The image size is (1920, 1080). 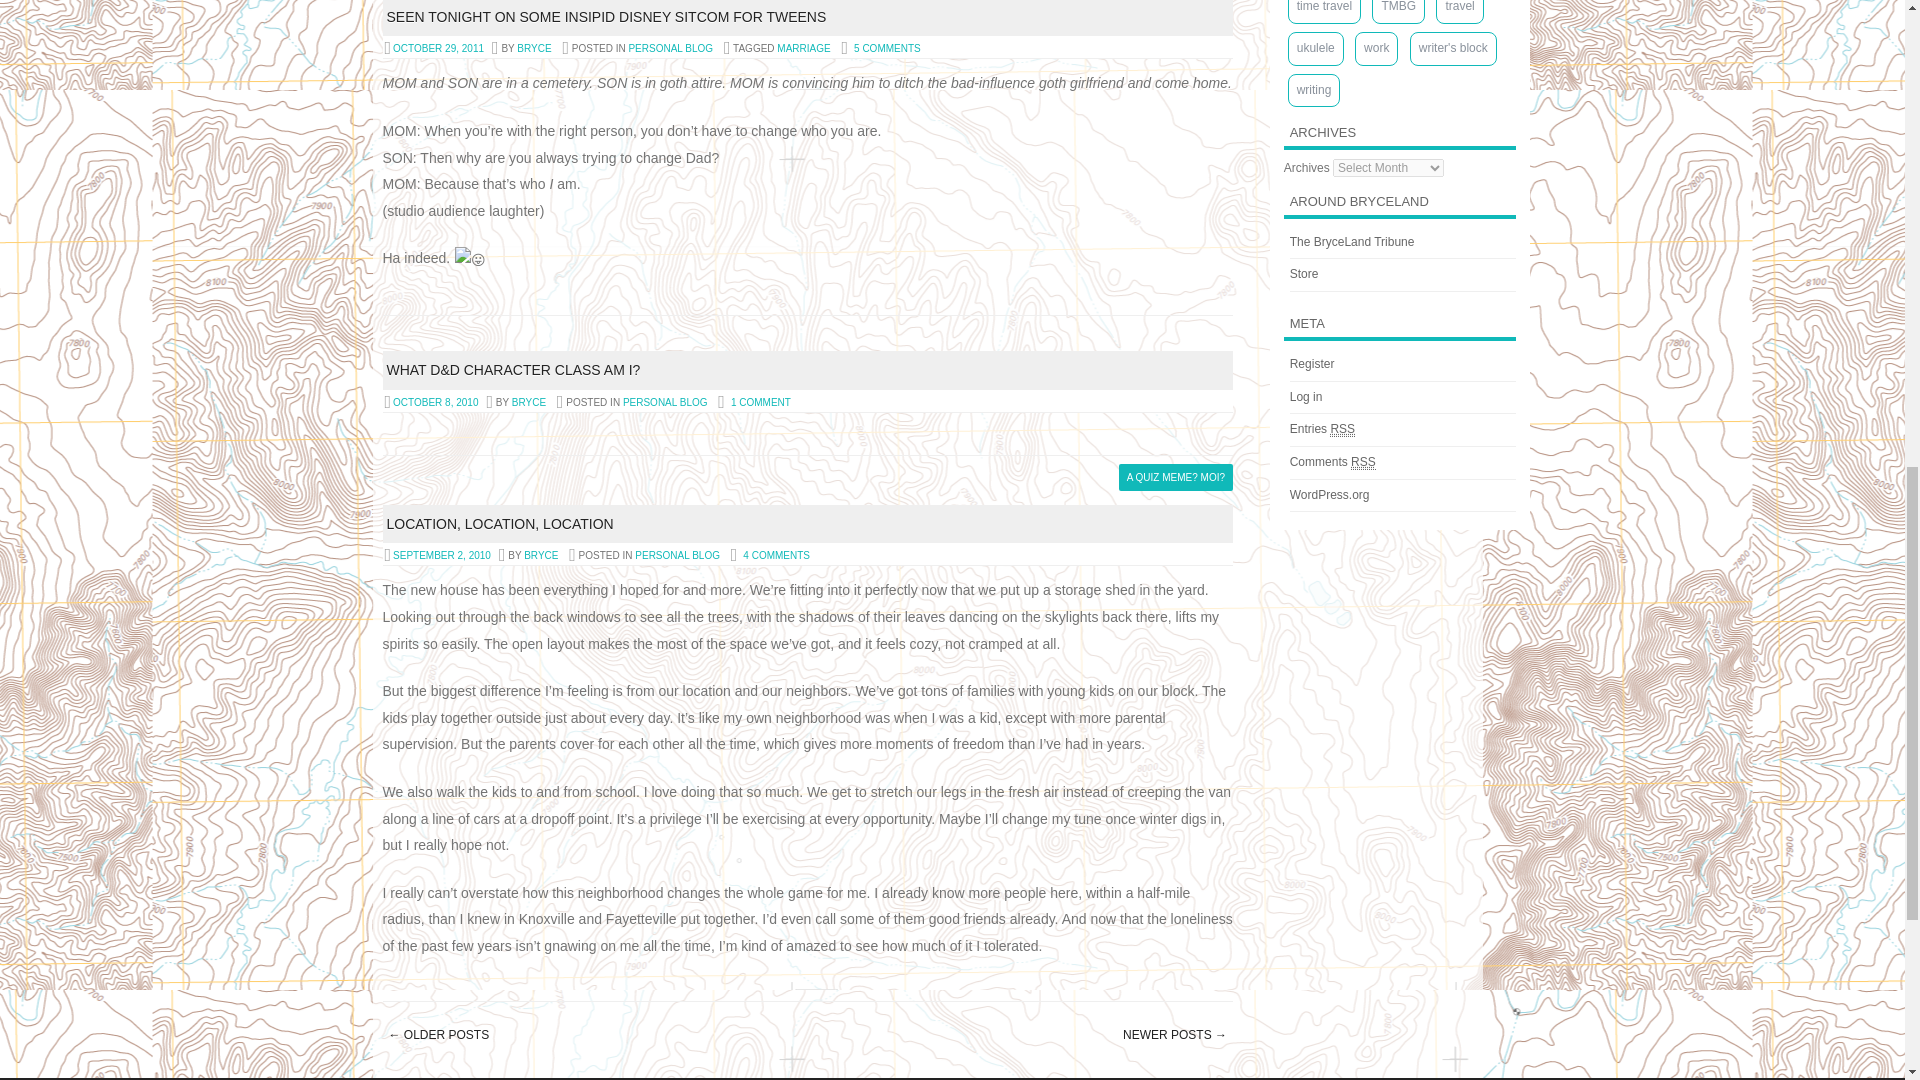 What do you see at coordinates (434, 402) in the screenshot?
I see `OCTOBER 8, 2010` at bounding box center [434, 402].